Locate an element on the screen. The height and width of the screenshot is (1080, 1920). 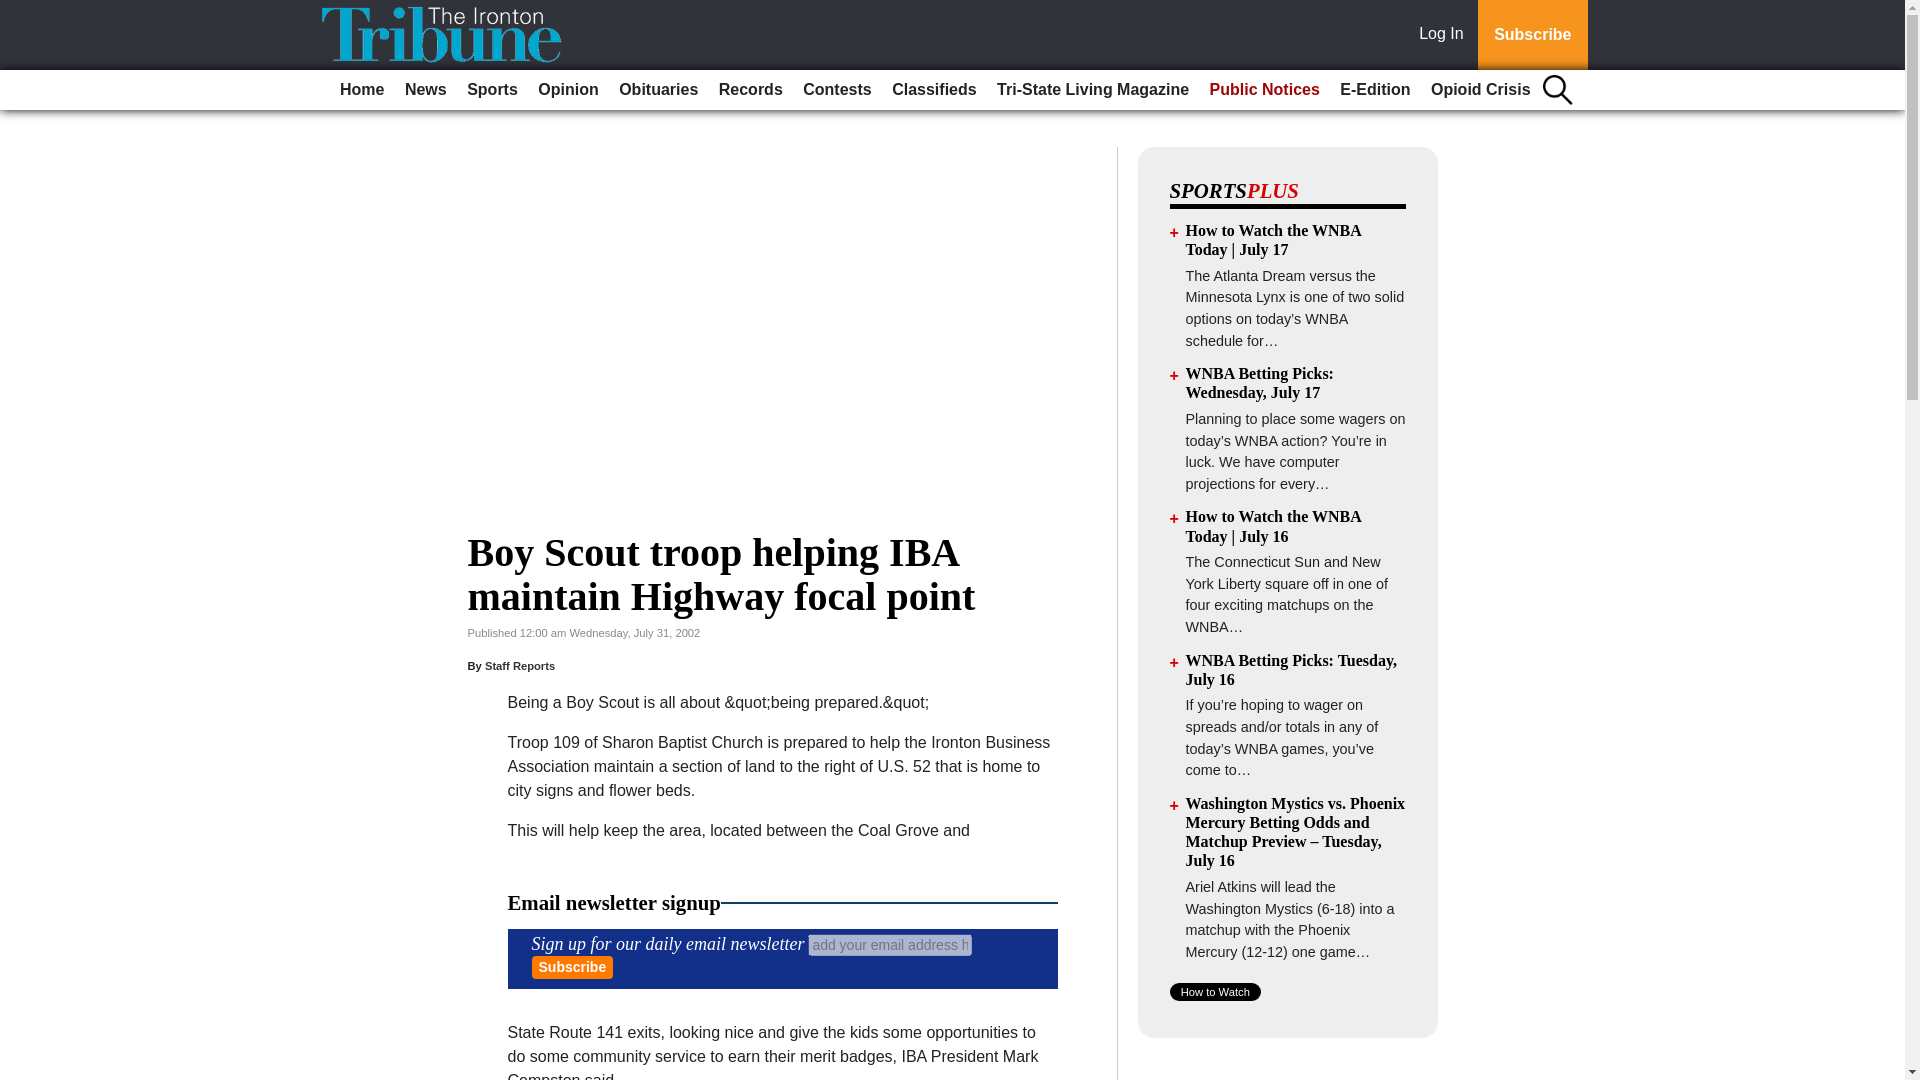
Subscribe is located at coordinates (572, 966).